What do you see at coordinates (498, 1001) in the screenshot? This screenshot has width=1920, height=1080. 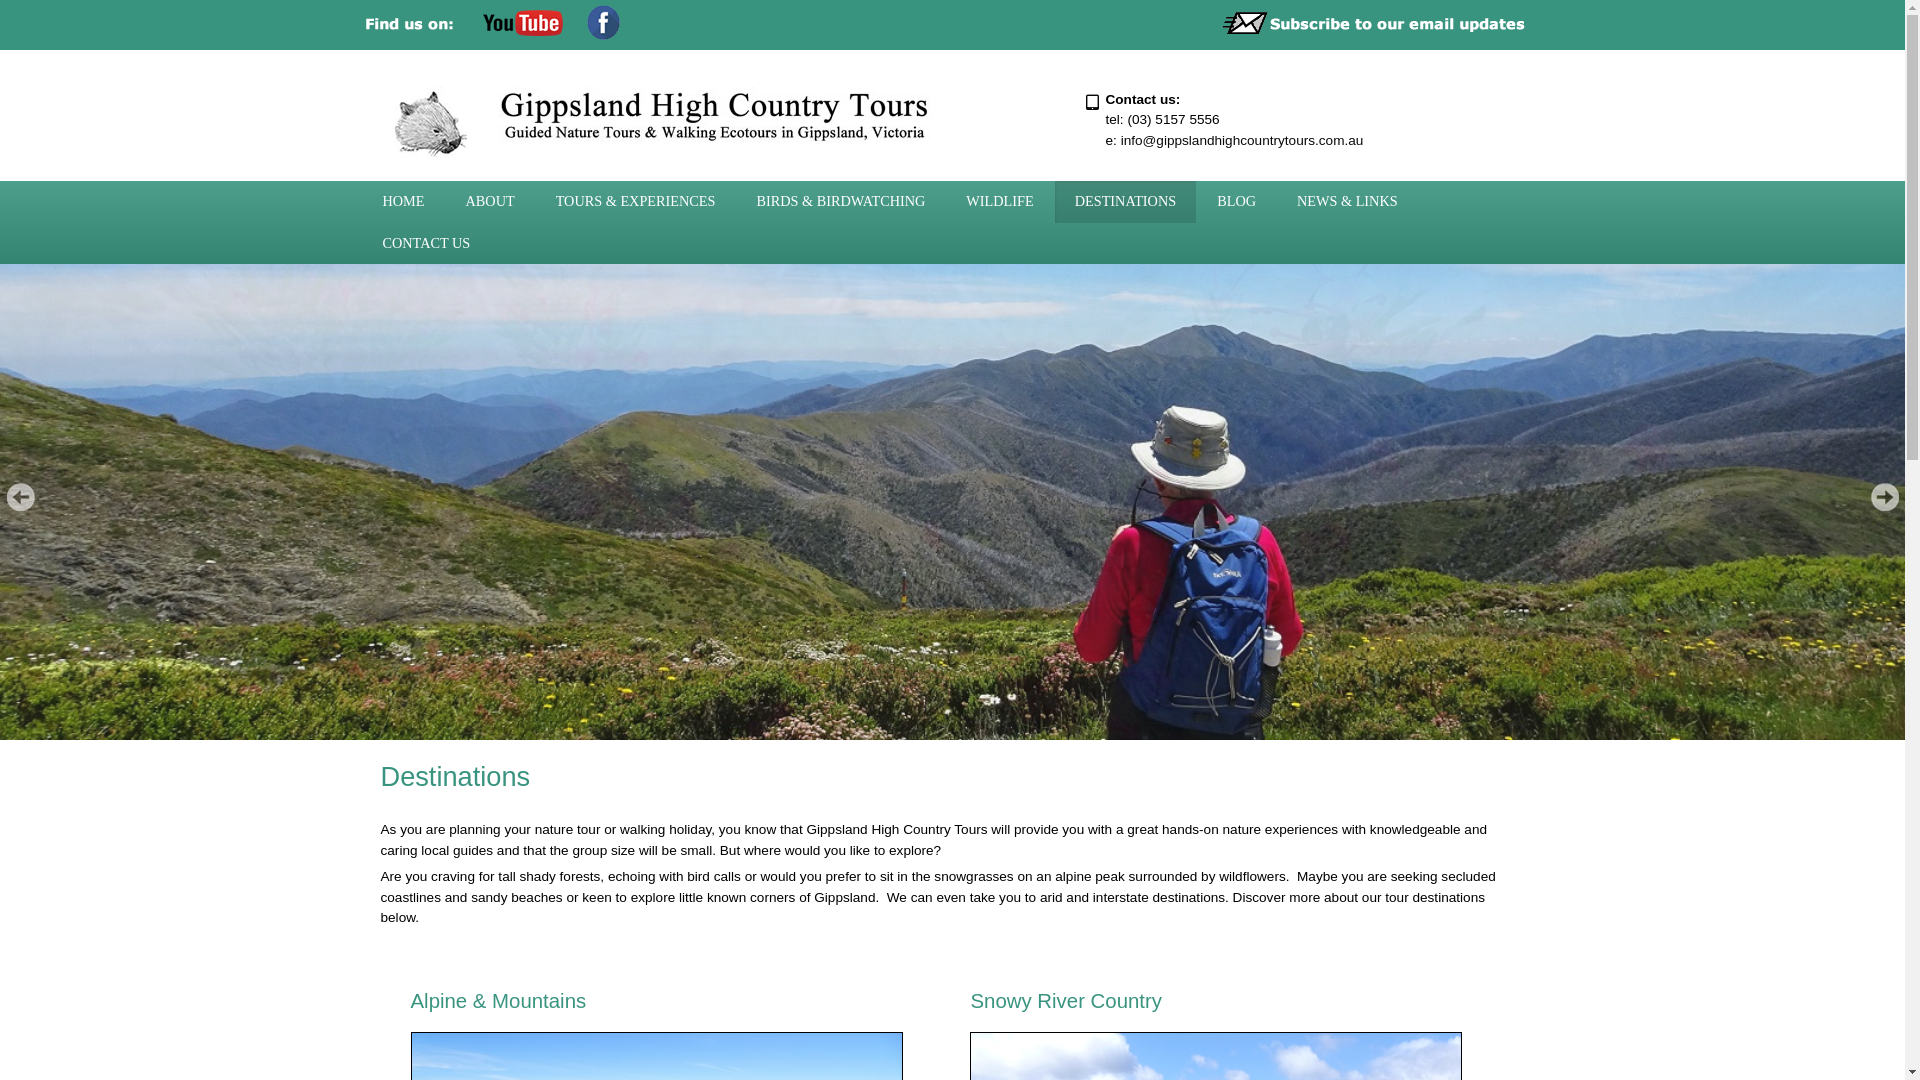 I see `Alpine & Mountains` at bounding box center [498, 1001].